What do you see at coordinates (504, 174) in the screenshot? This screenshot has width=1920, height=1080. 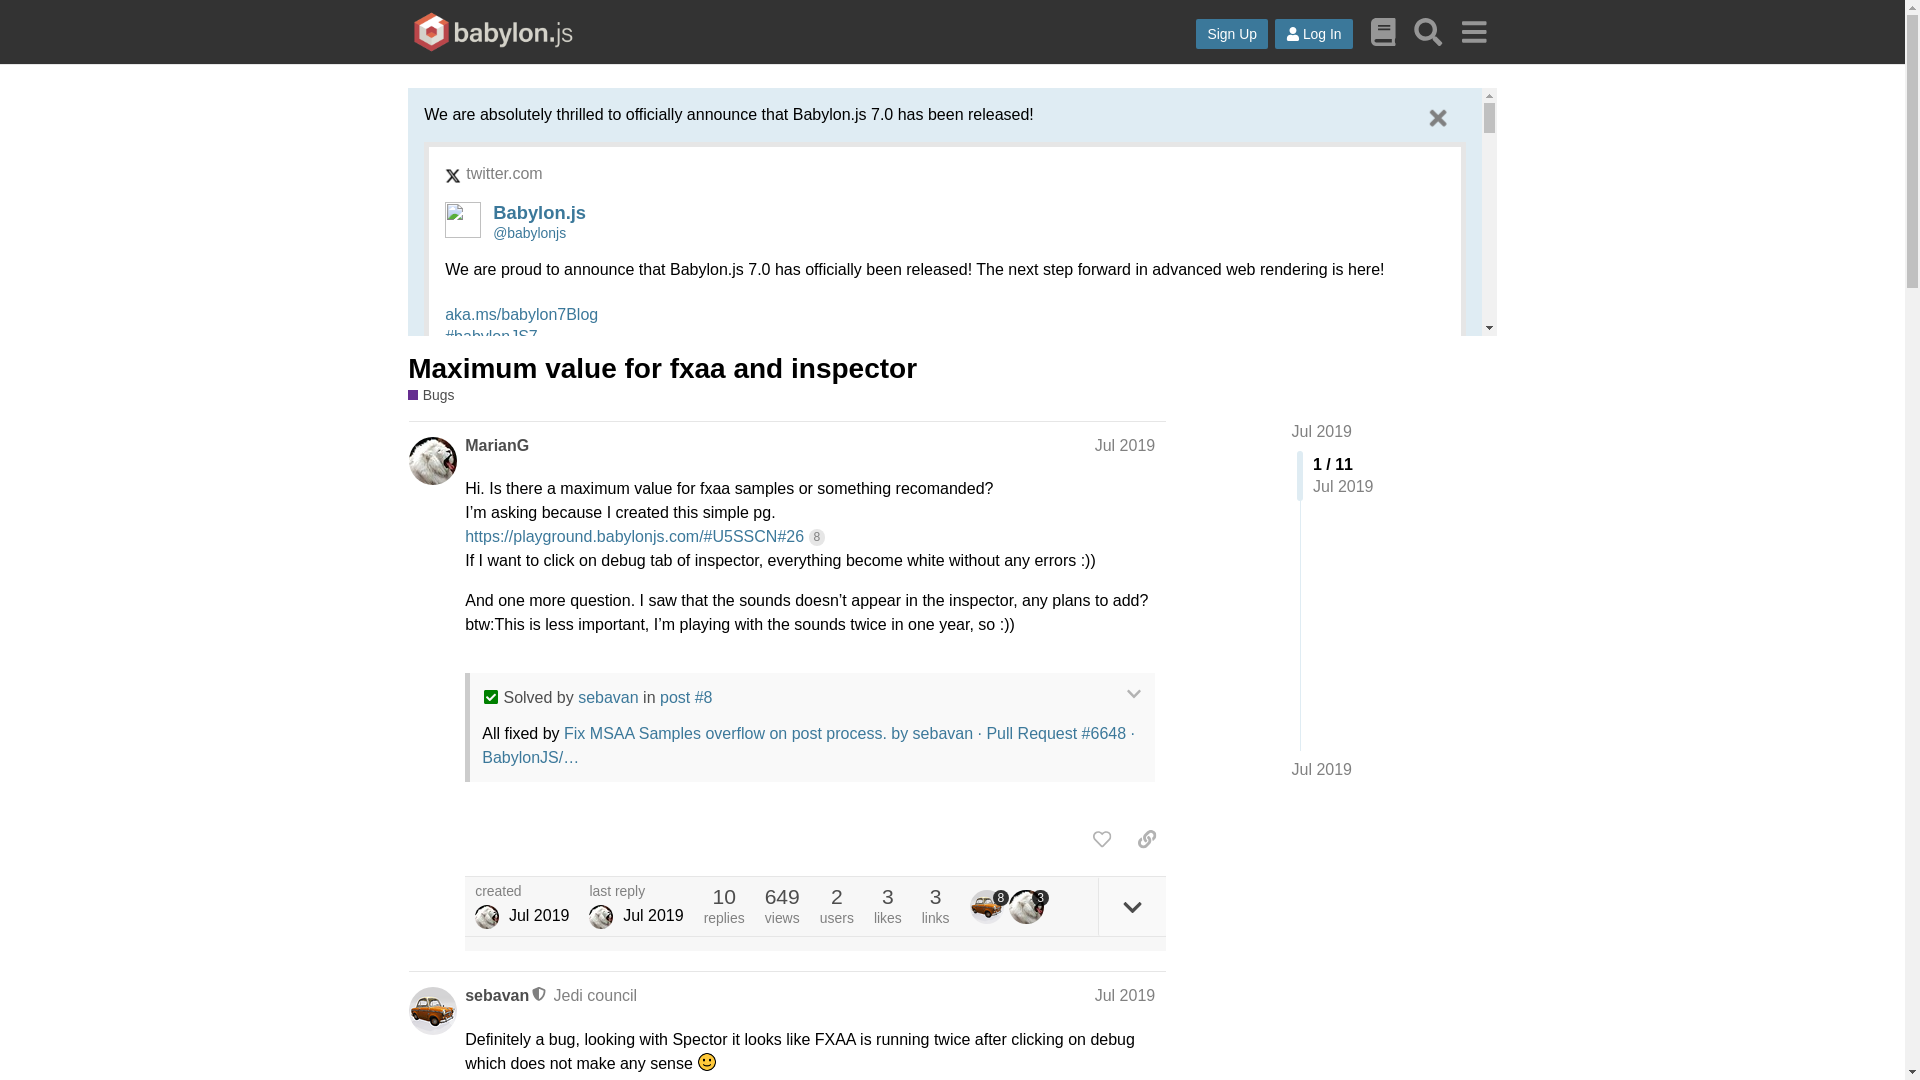 I see `twitter.com` at bounding box center [504, 174].